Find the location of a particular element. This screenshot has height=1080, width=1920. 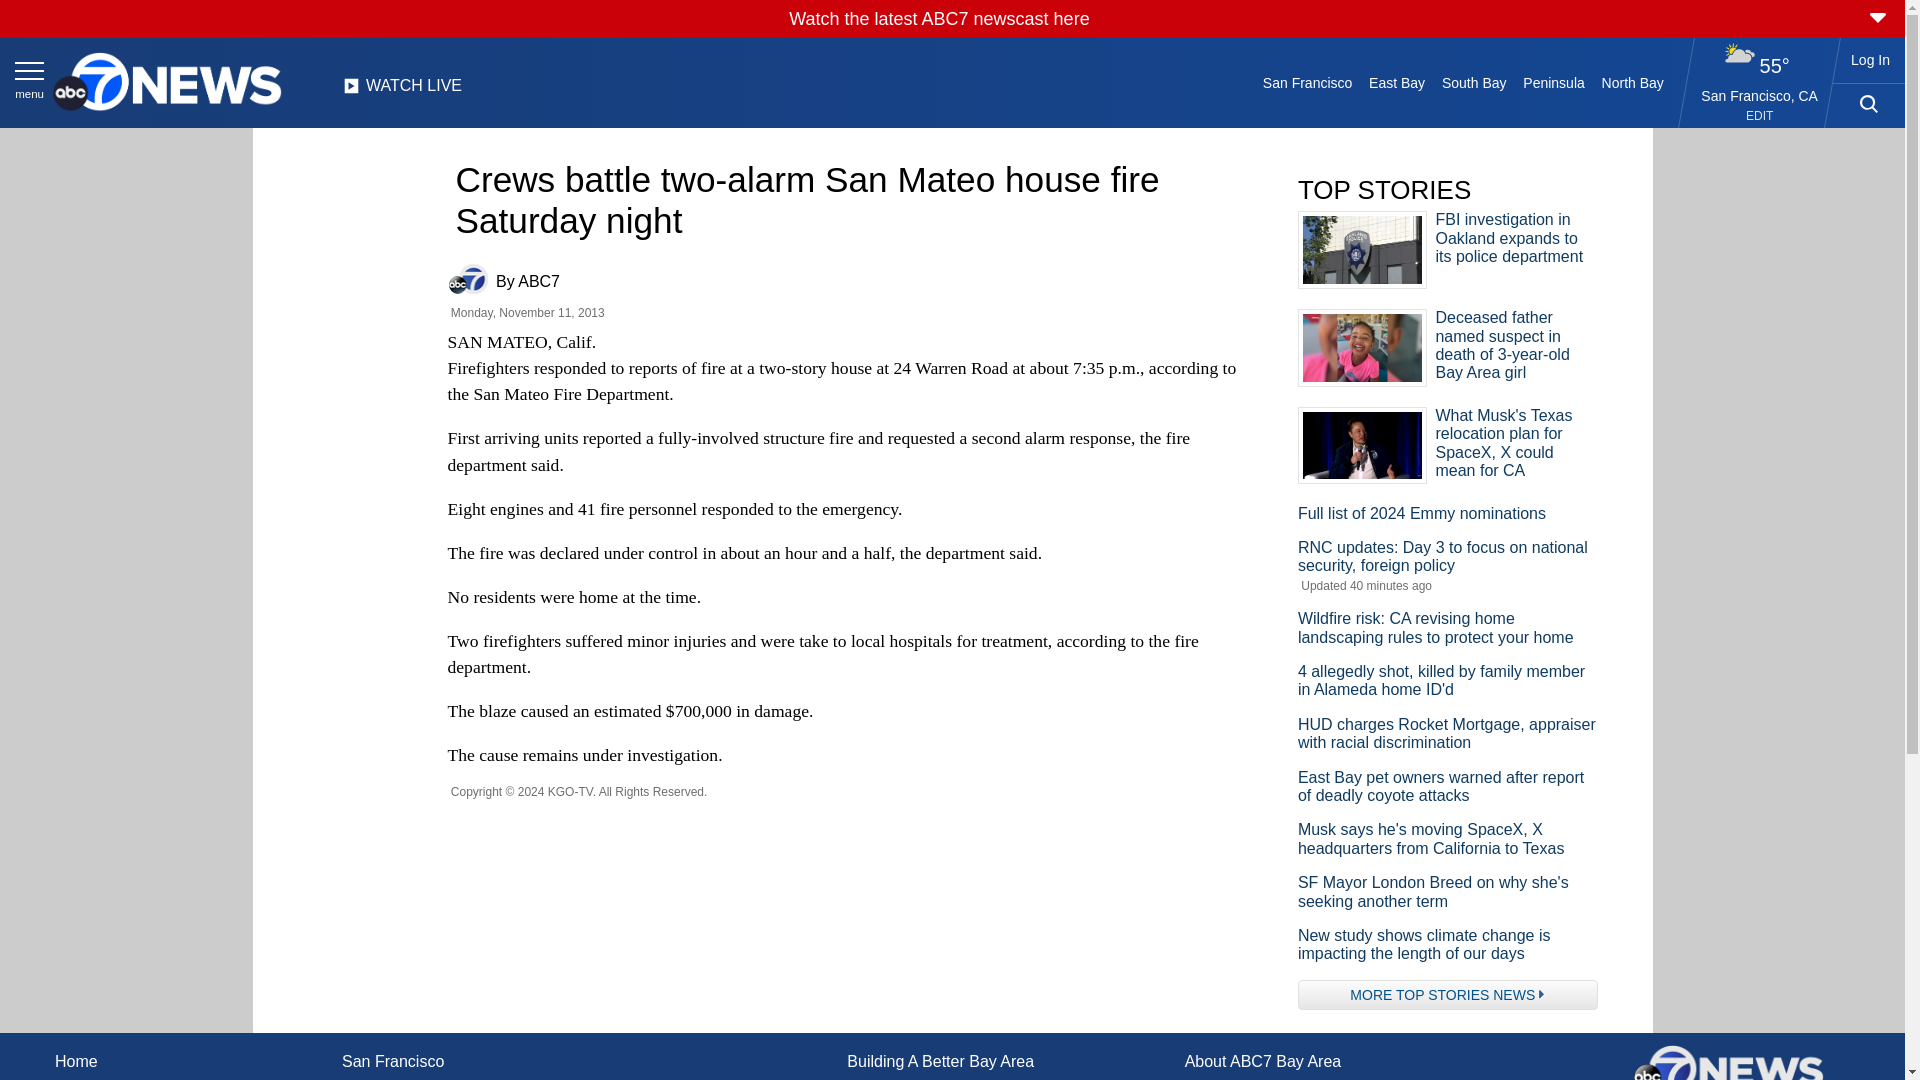

Peninsula is located at coordinates (1554, 82).